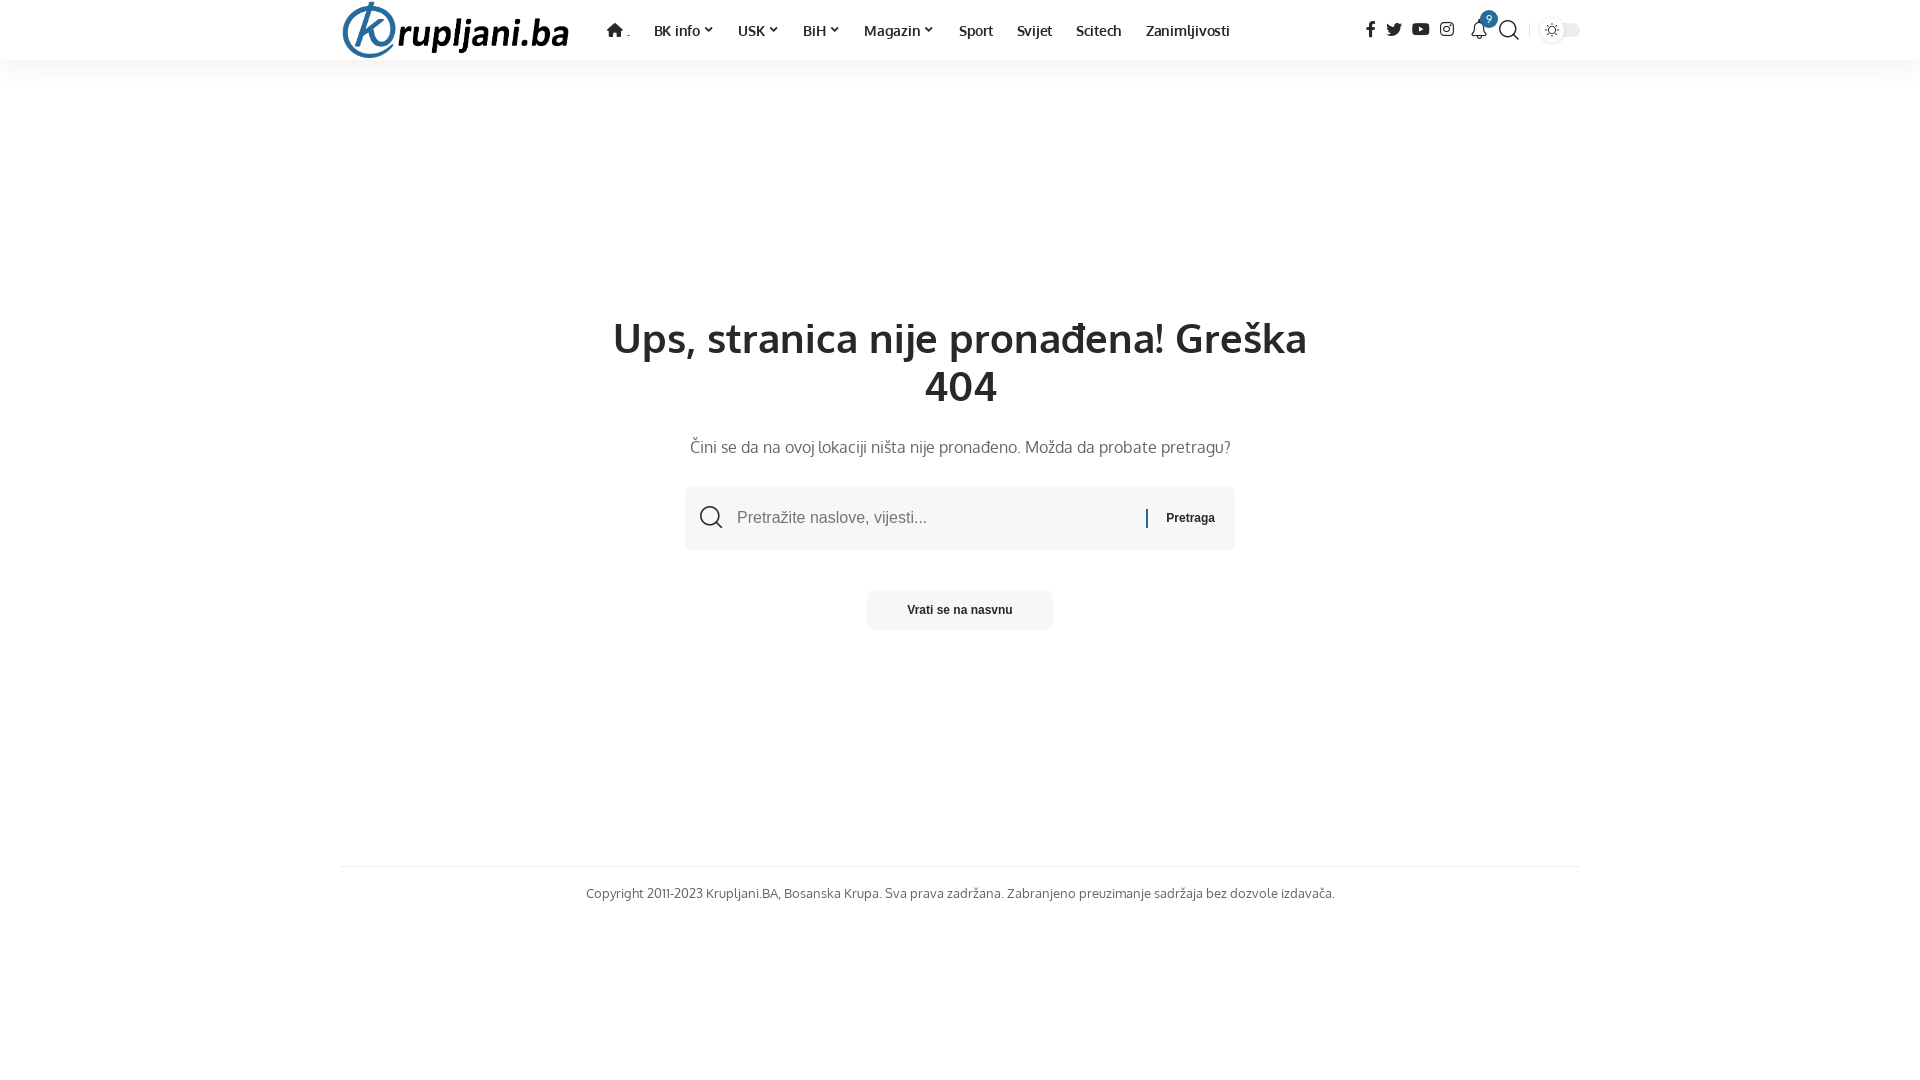  Describe the element at coordinates (822, 30) in the screenshot. I see `BiH` at that location.